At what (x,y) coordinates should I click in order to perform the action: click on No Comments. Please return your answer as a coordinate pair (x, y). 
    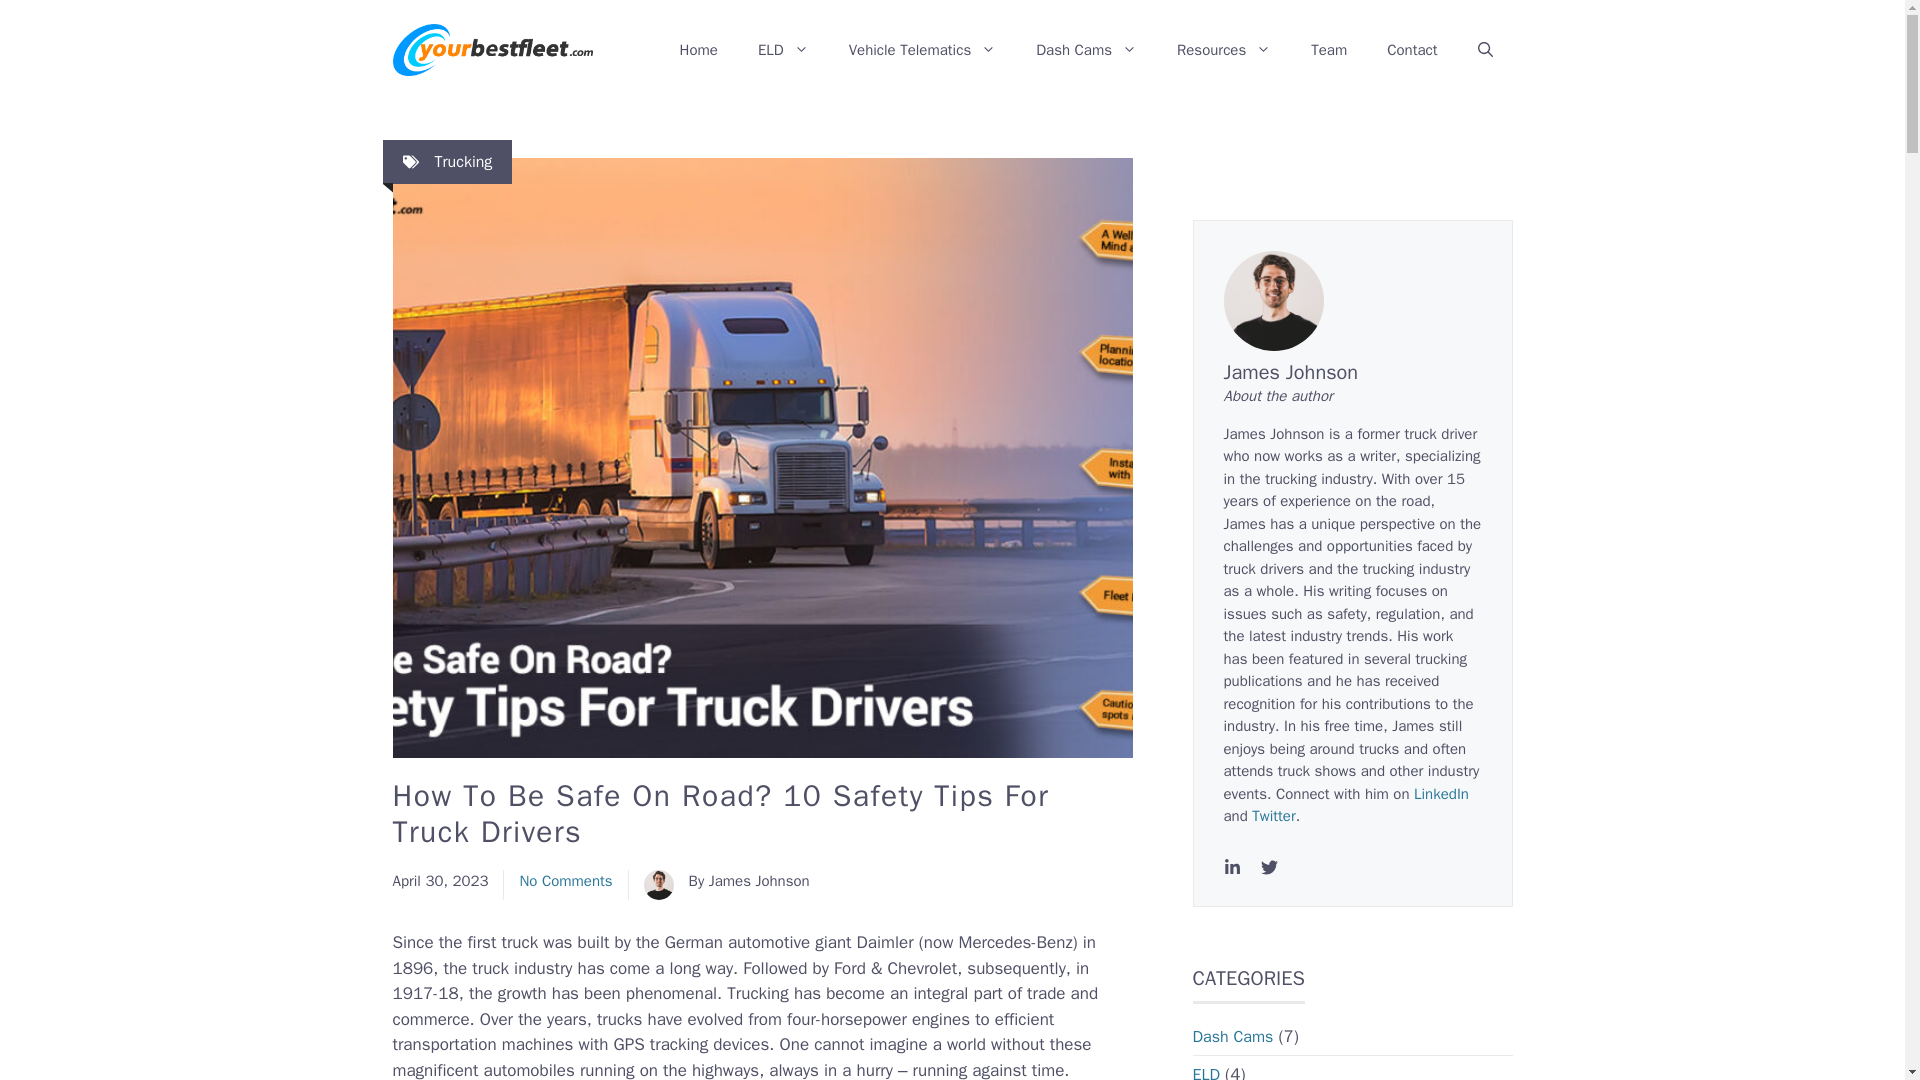
    Looking at the image, I should click on (565, 880).